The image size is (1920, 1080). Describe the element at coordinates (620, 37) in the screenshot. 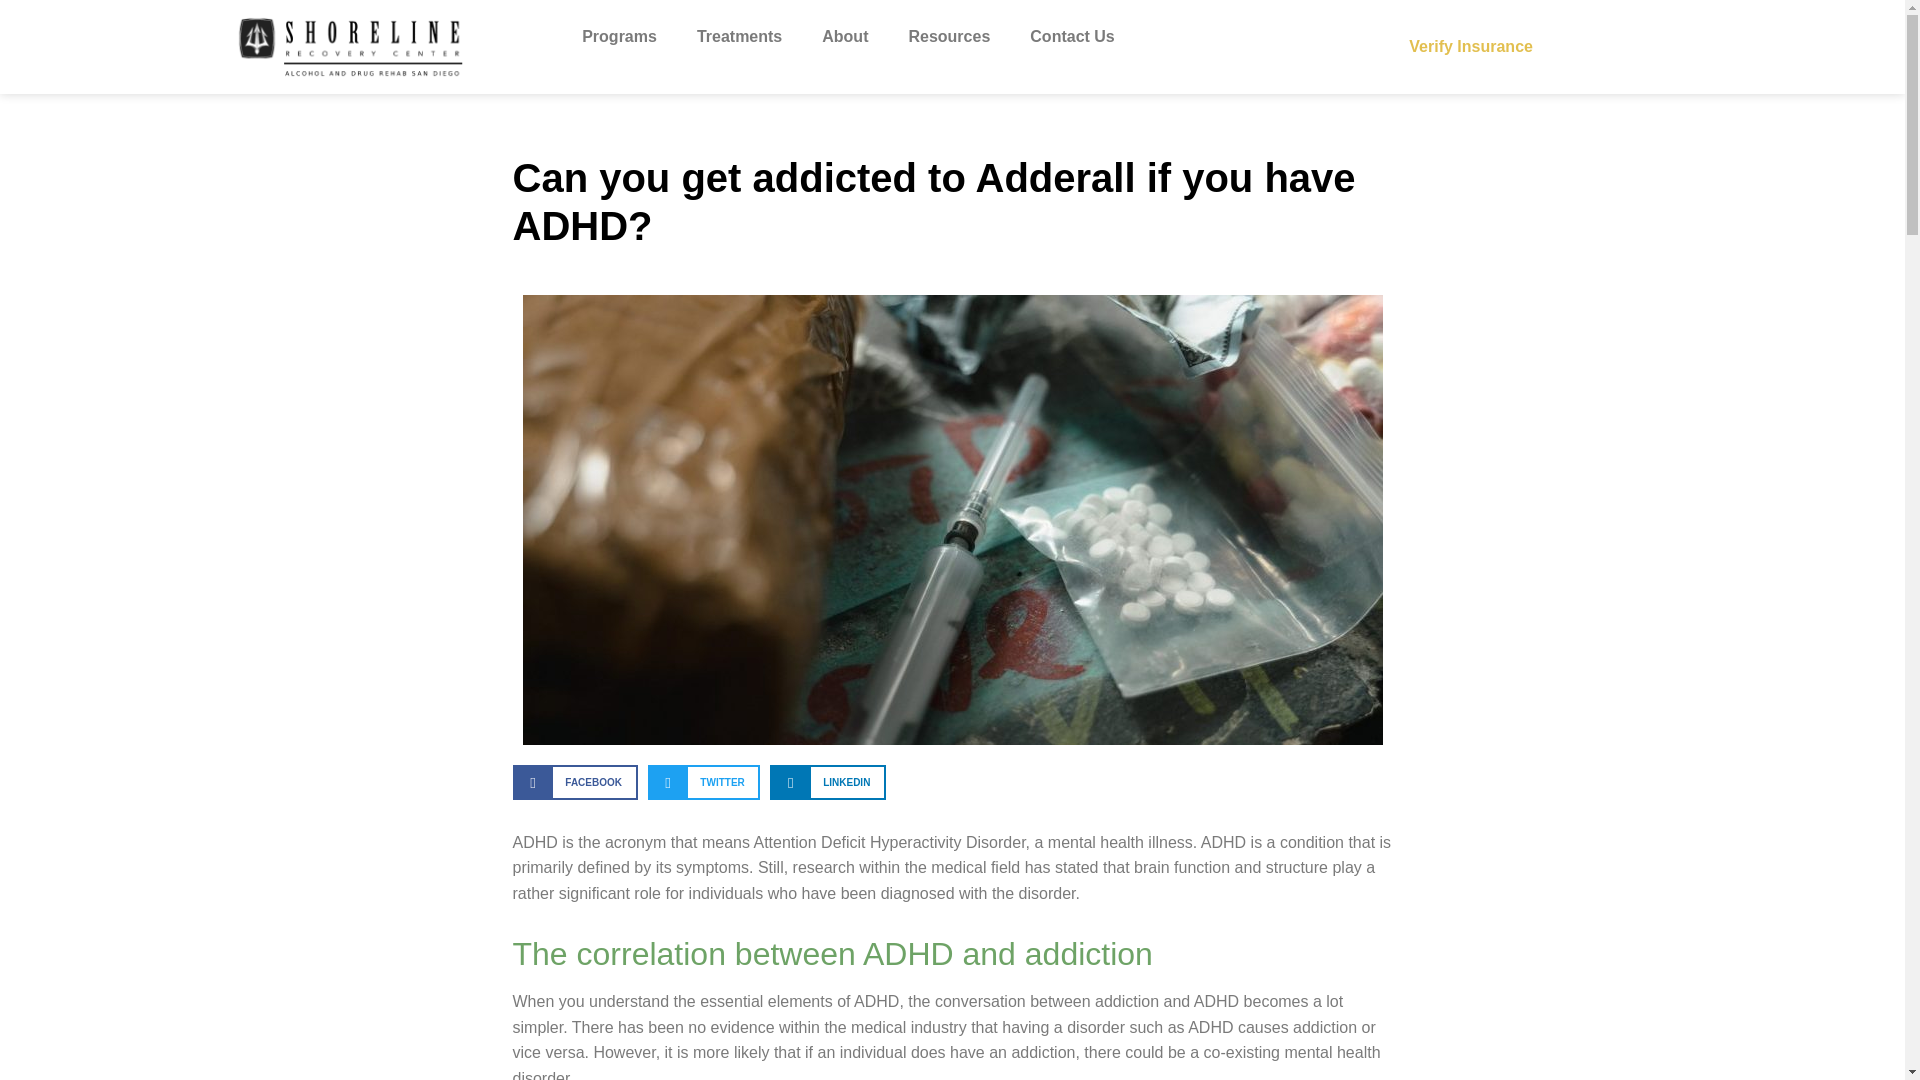

I see `Programs` at that location.